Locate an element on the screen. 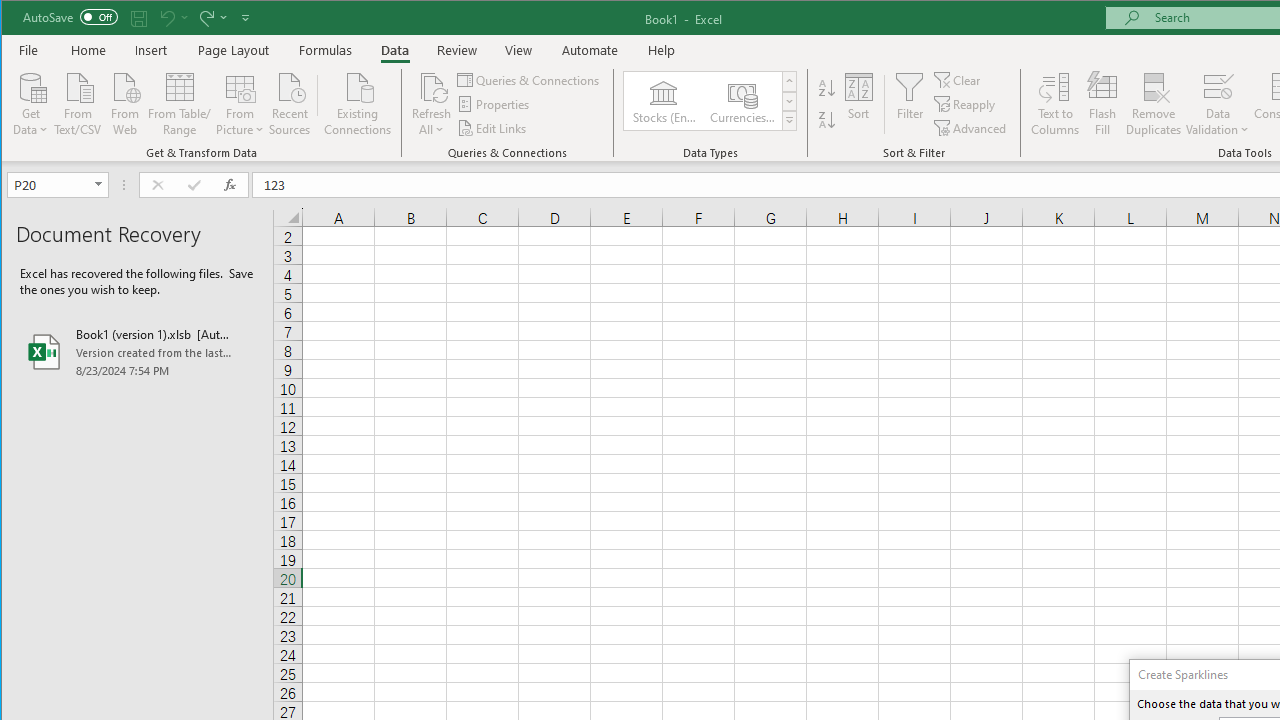 The width and height of the screenshot is (1280, 720). Properties is located at coordinates (495, 104).